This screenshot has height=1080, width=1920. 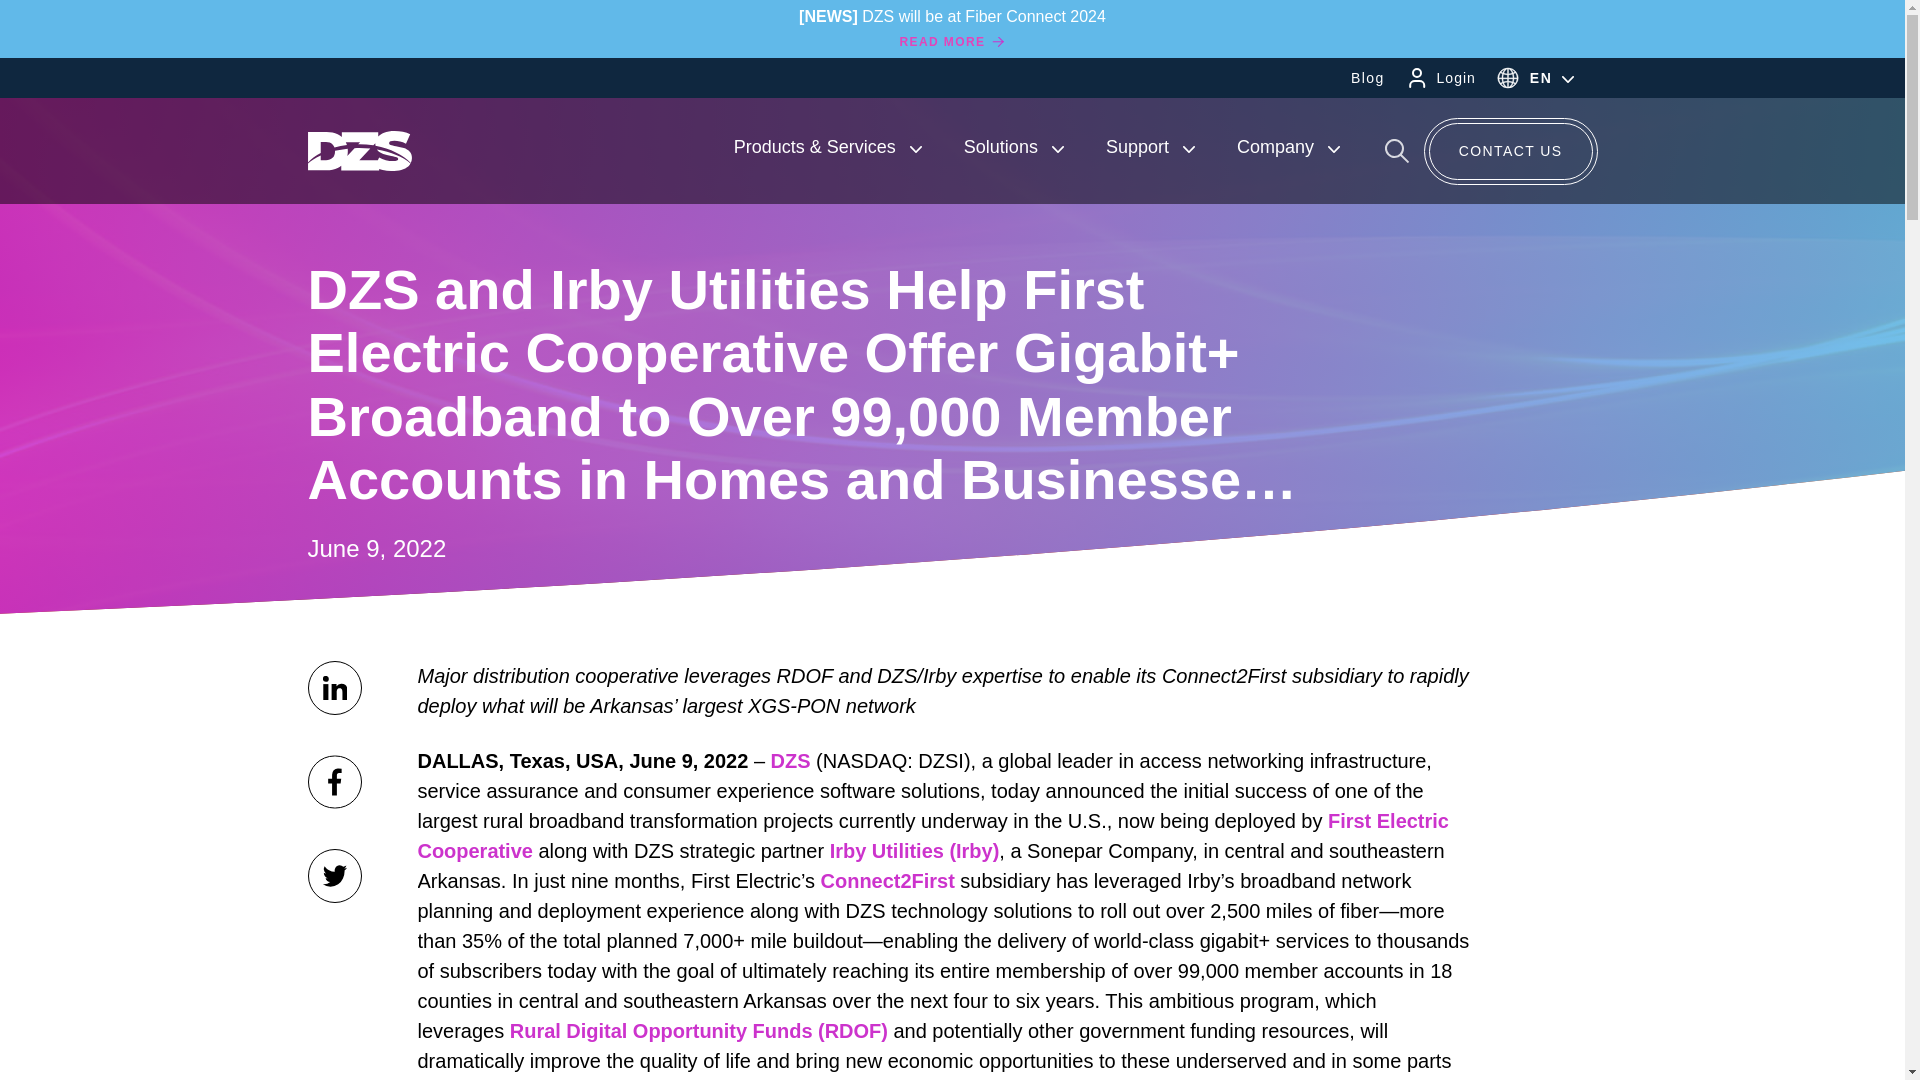 I want to click on Login, so click(x=1456, y=78).